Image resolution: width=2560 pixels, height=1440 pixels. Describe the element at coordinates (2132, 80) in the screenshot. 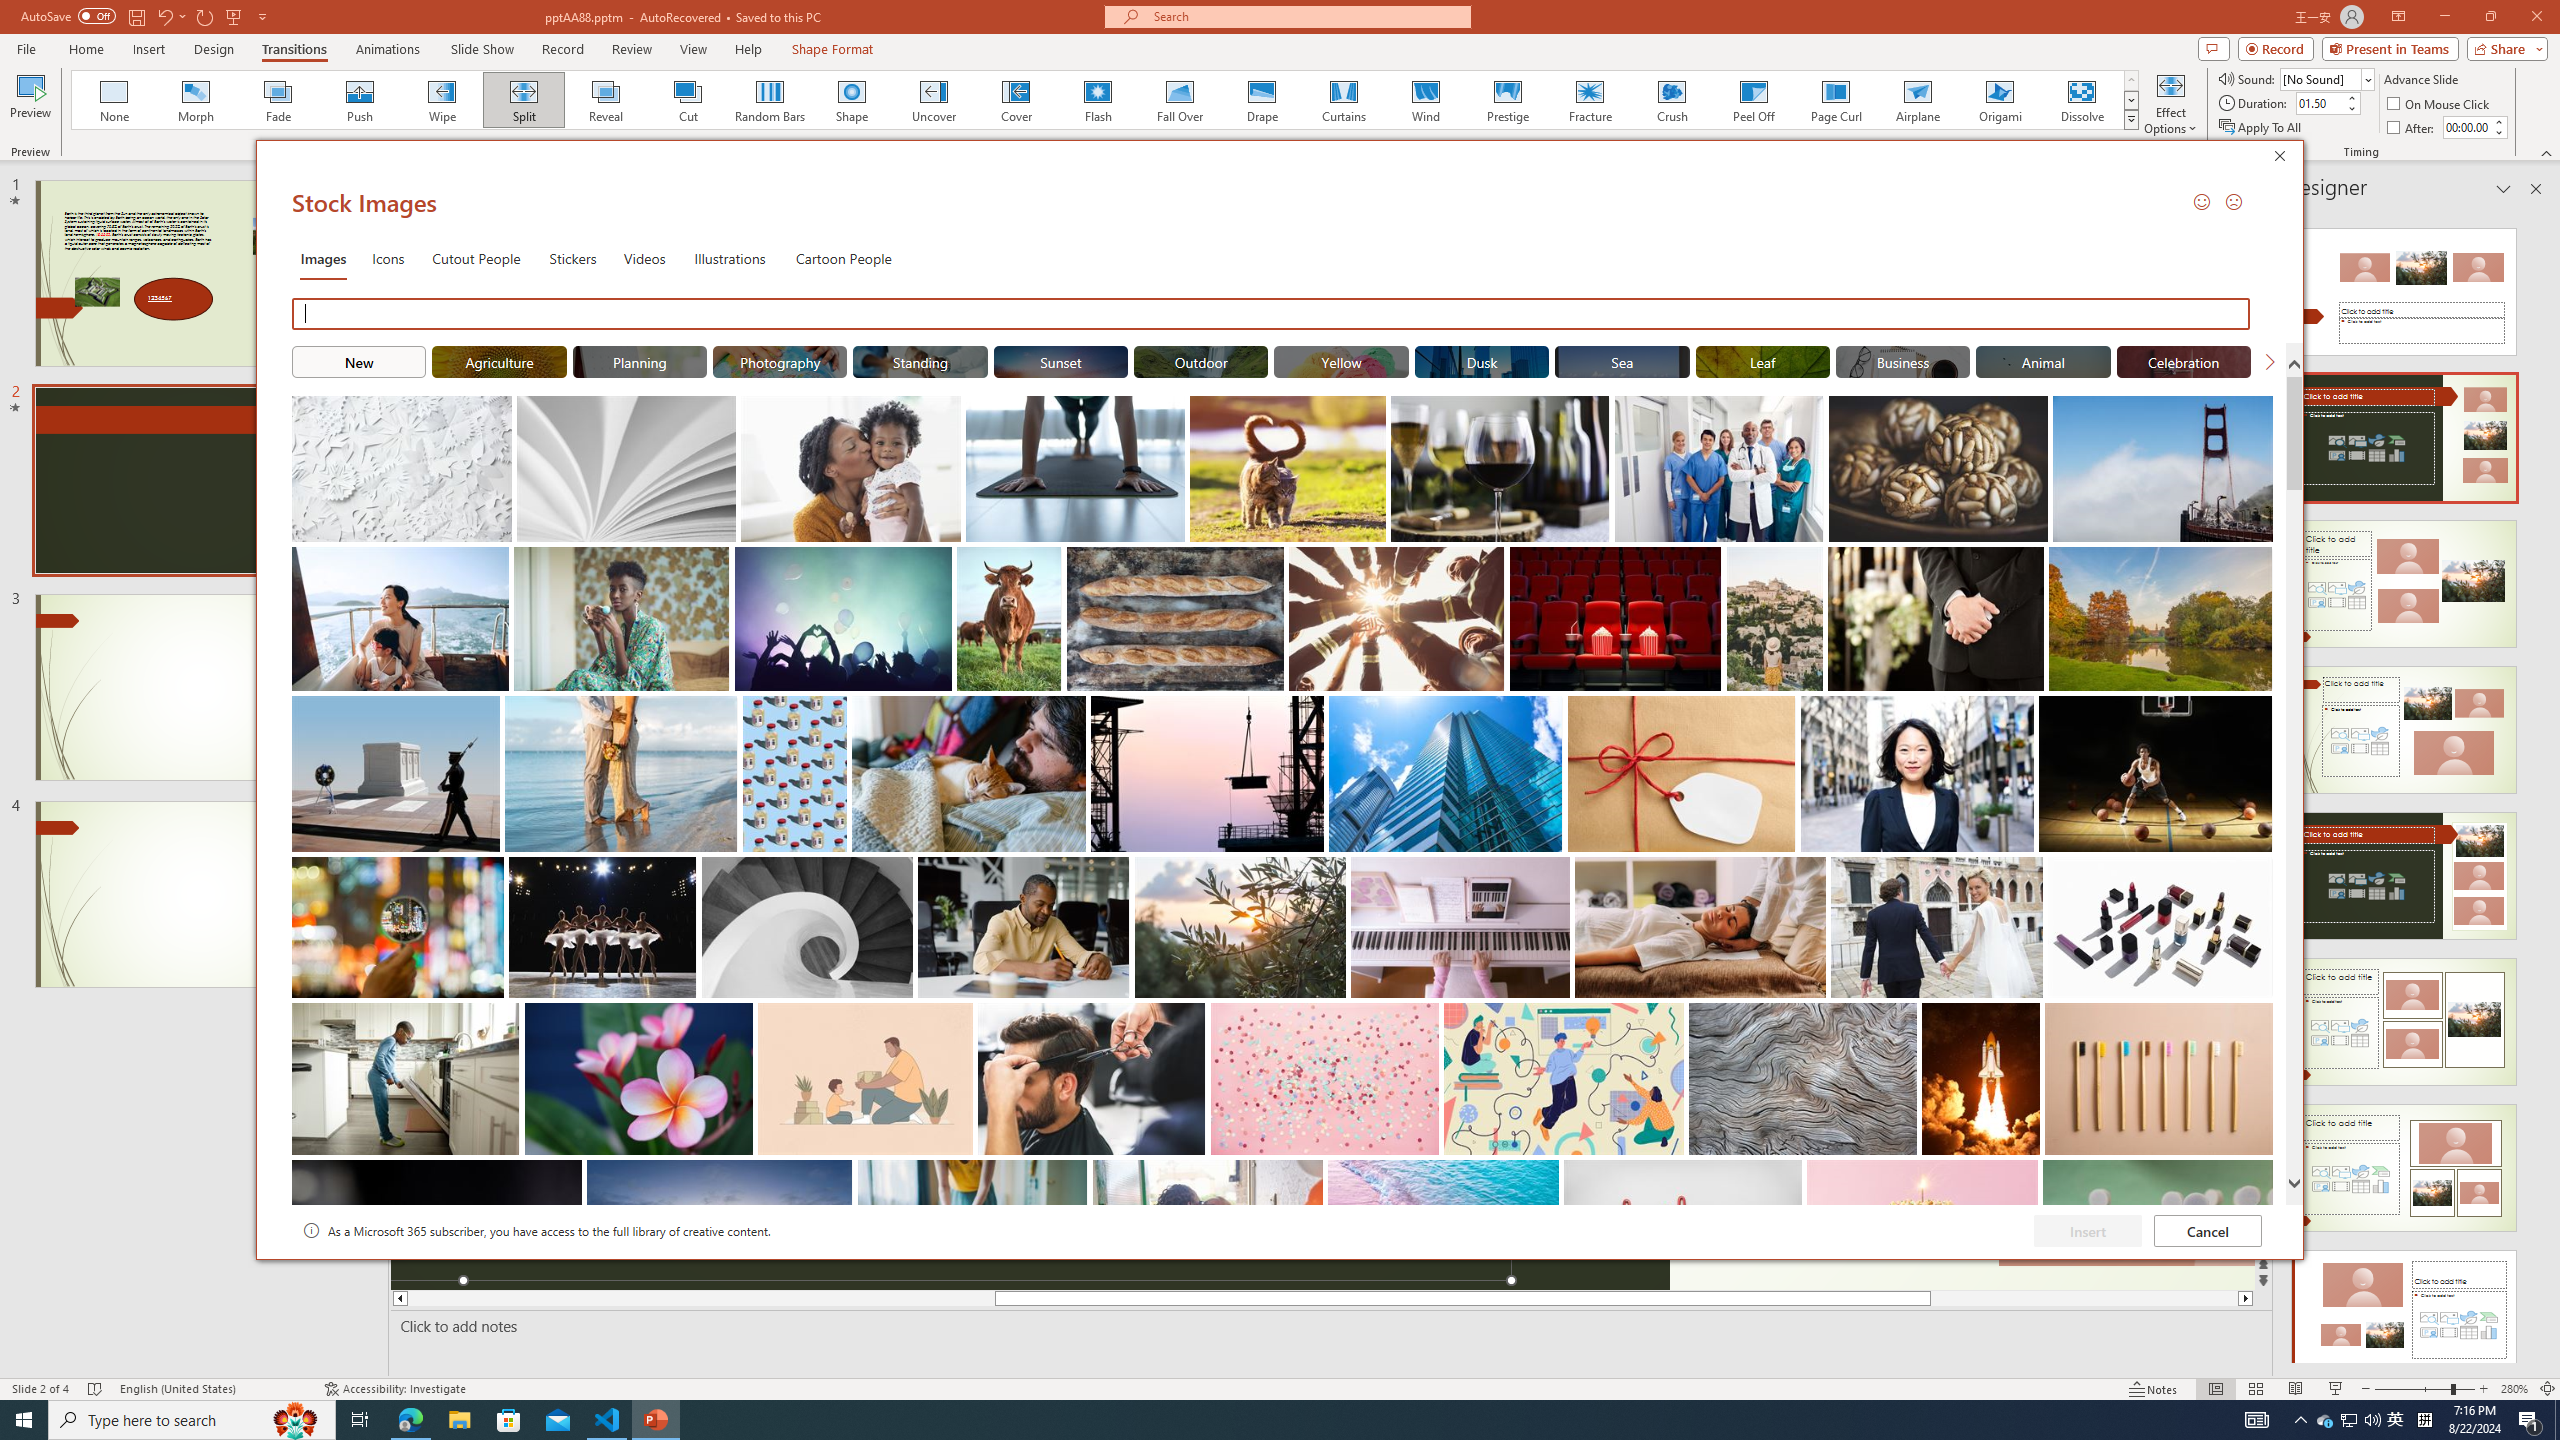

I see `Row up` at that location.